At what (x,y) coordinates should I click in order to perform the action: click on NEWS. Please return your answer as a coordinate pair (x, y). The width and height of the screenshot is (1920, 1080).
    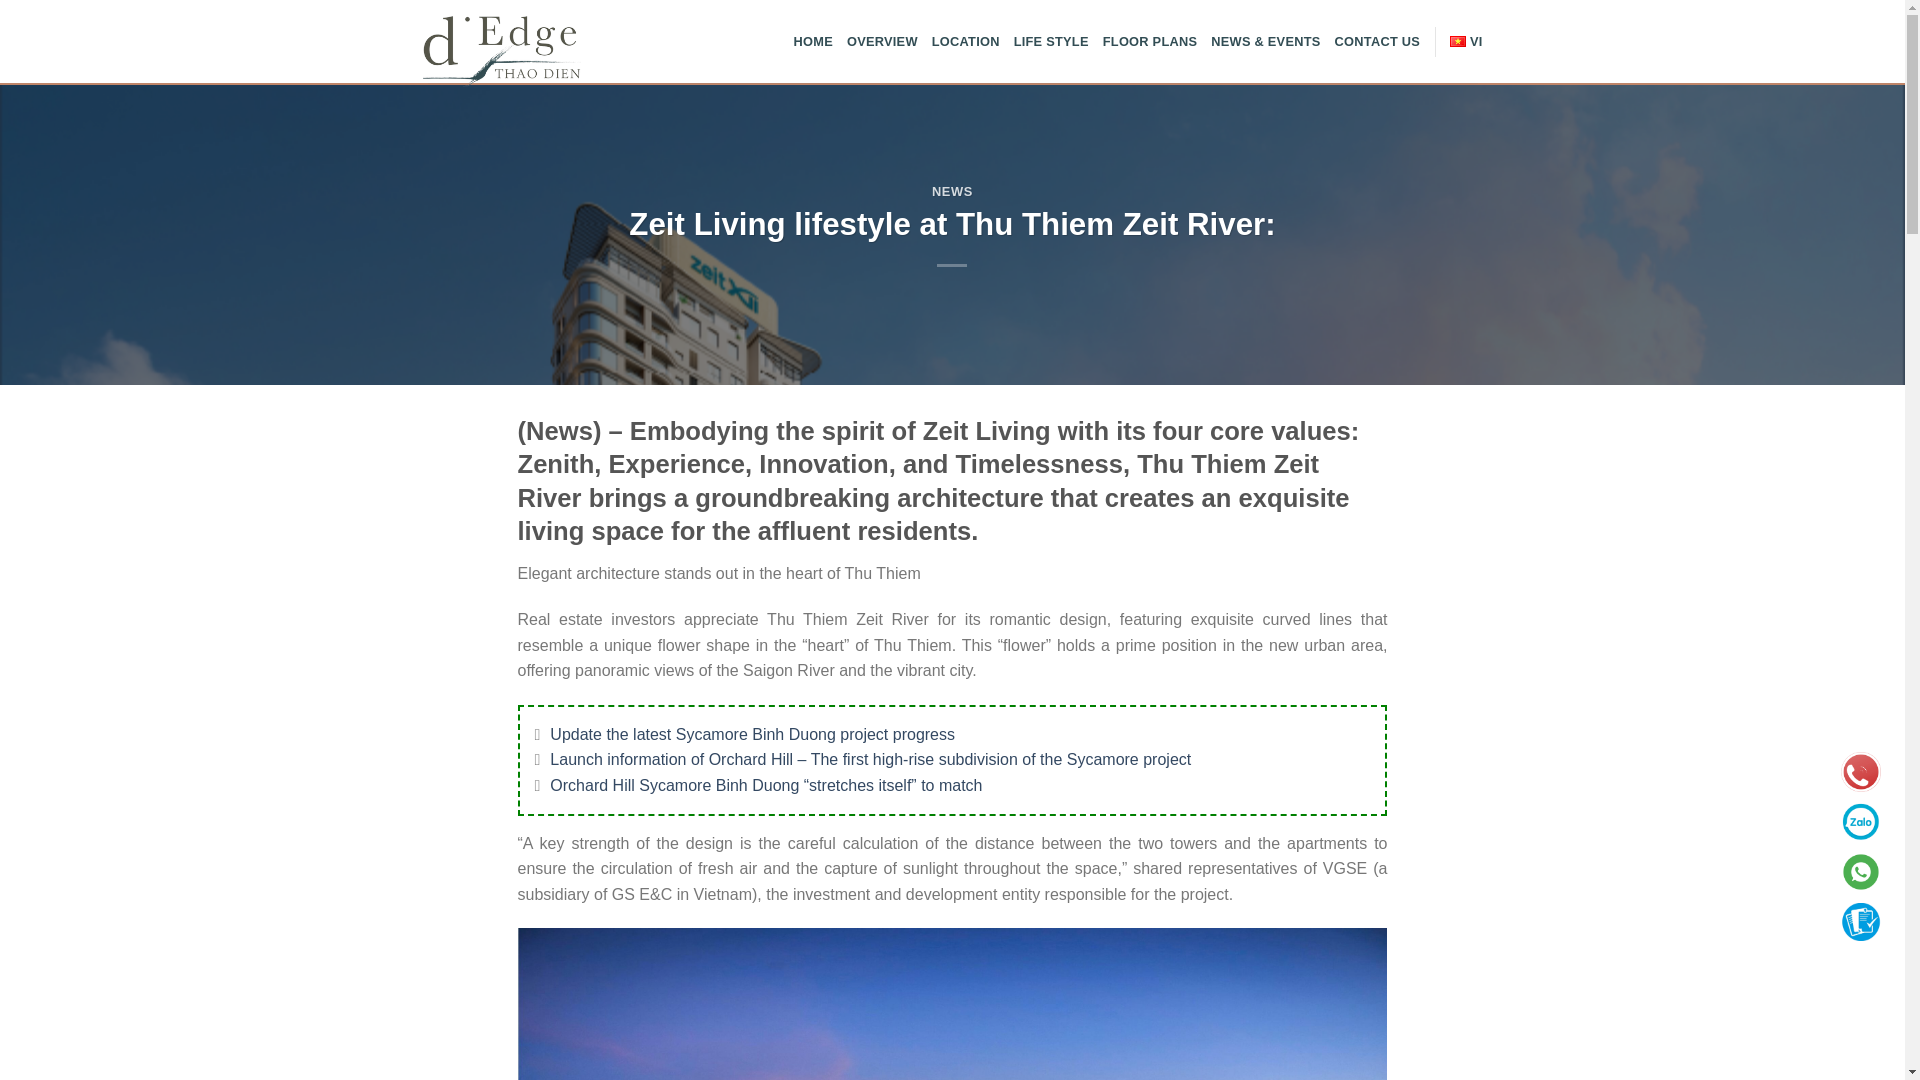
    Looking at the image, I should click on (952, 190).